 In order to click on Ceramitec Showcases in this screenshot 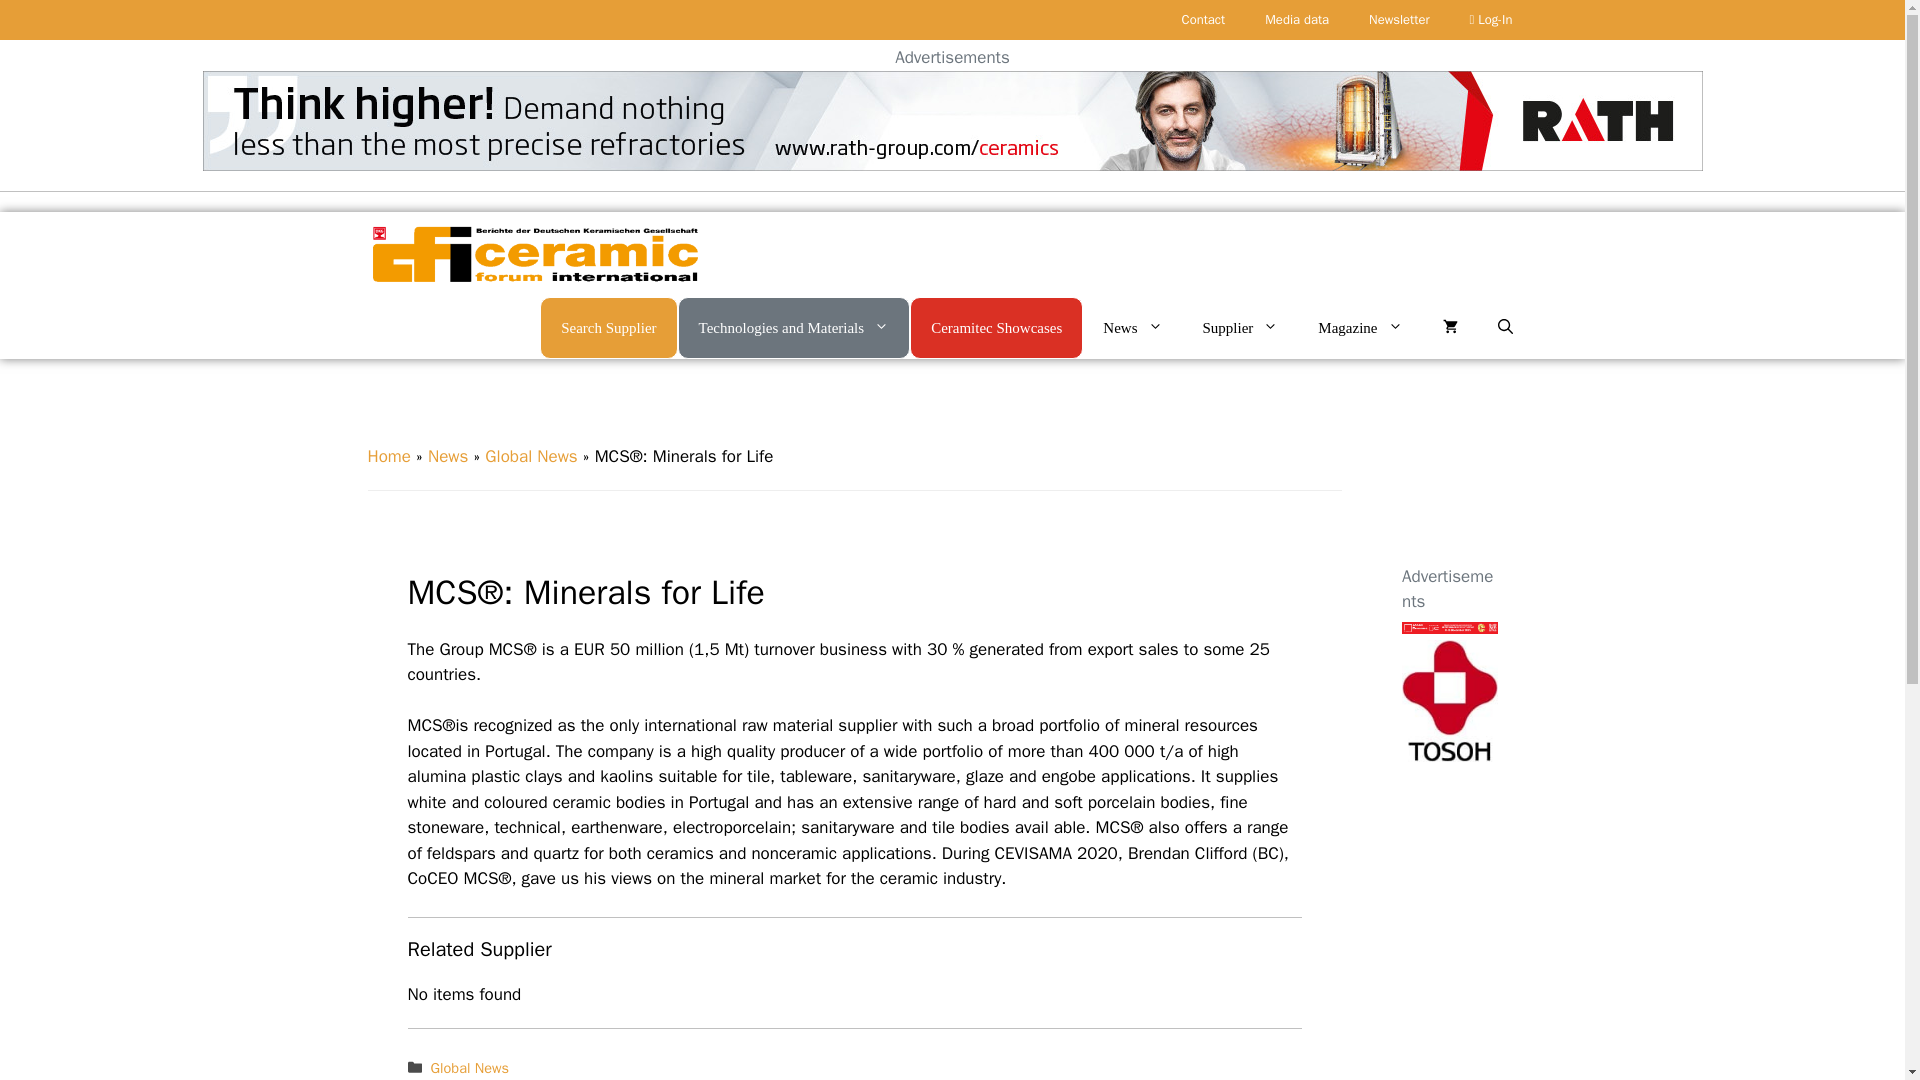, I will do `click(996, 326)`.